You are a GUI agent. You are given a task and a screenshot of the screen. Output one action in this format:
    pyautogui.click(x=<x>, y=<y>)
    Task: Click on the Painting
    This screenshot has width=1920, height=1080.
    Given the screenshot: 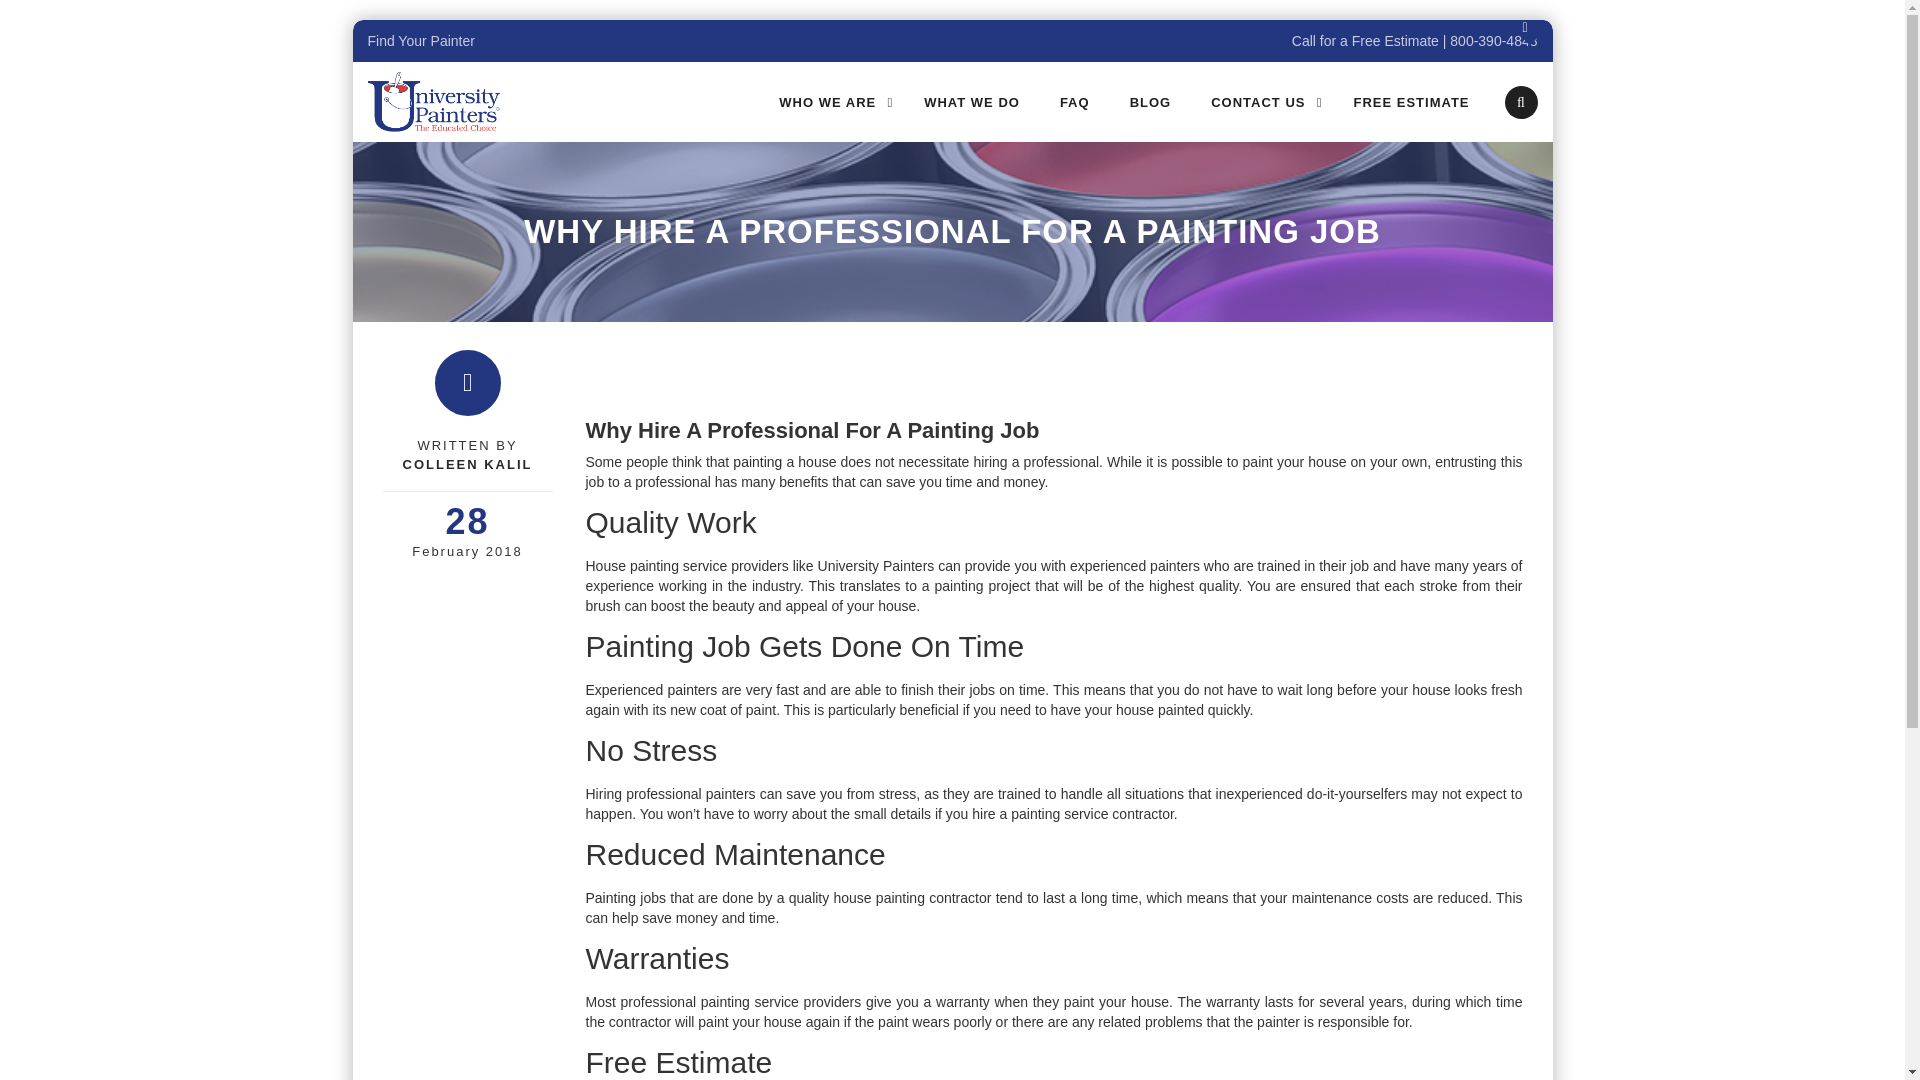 What is the action you would take?
    pyautogui.click(x=611, y=898)
    